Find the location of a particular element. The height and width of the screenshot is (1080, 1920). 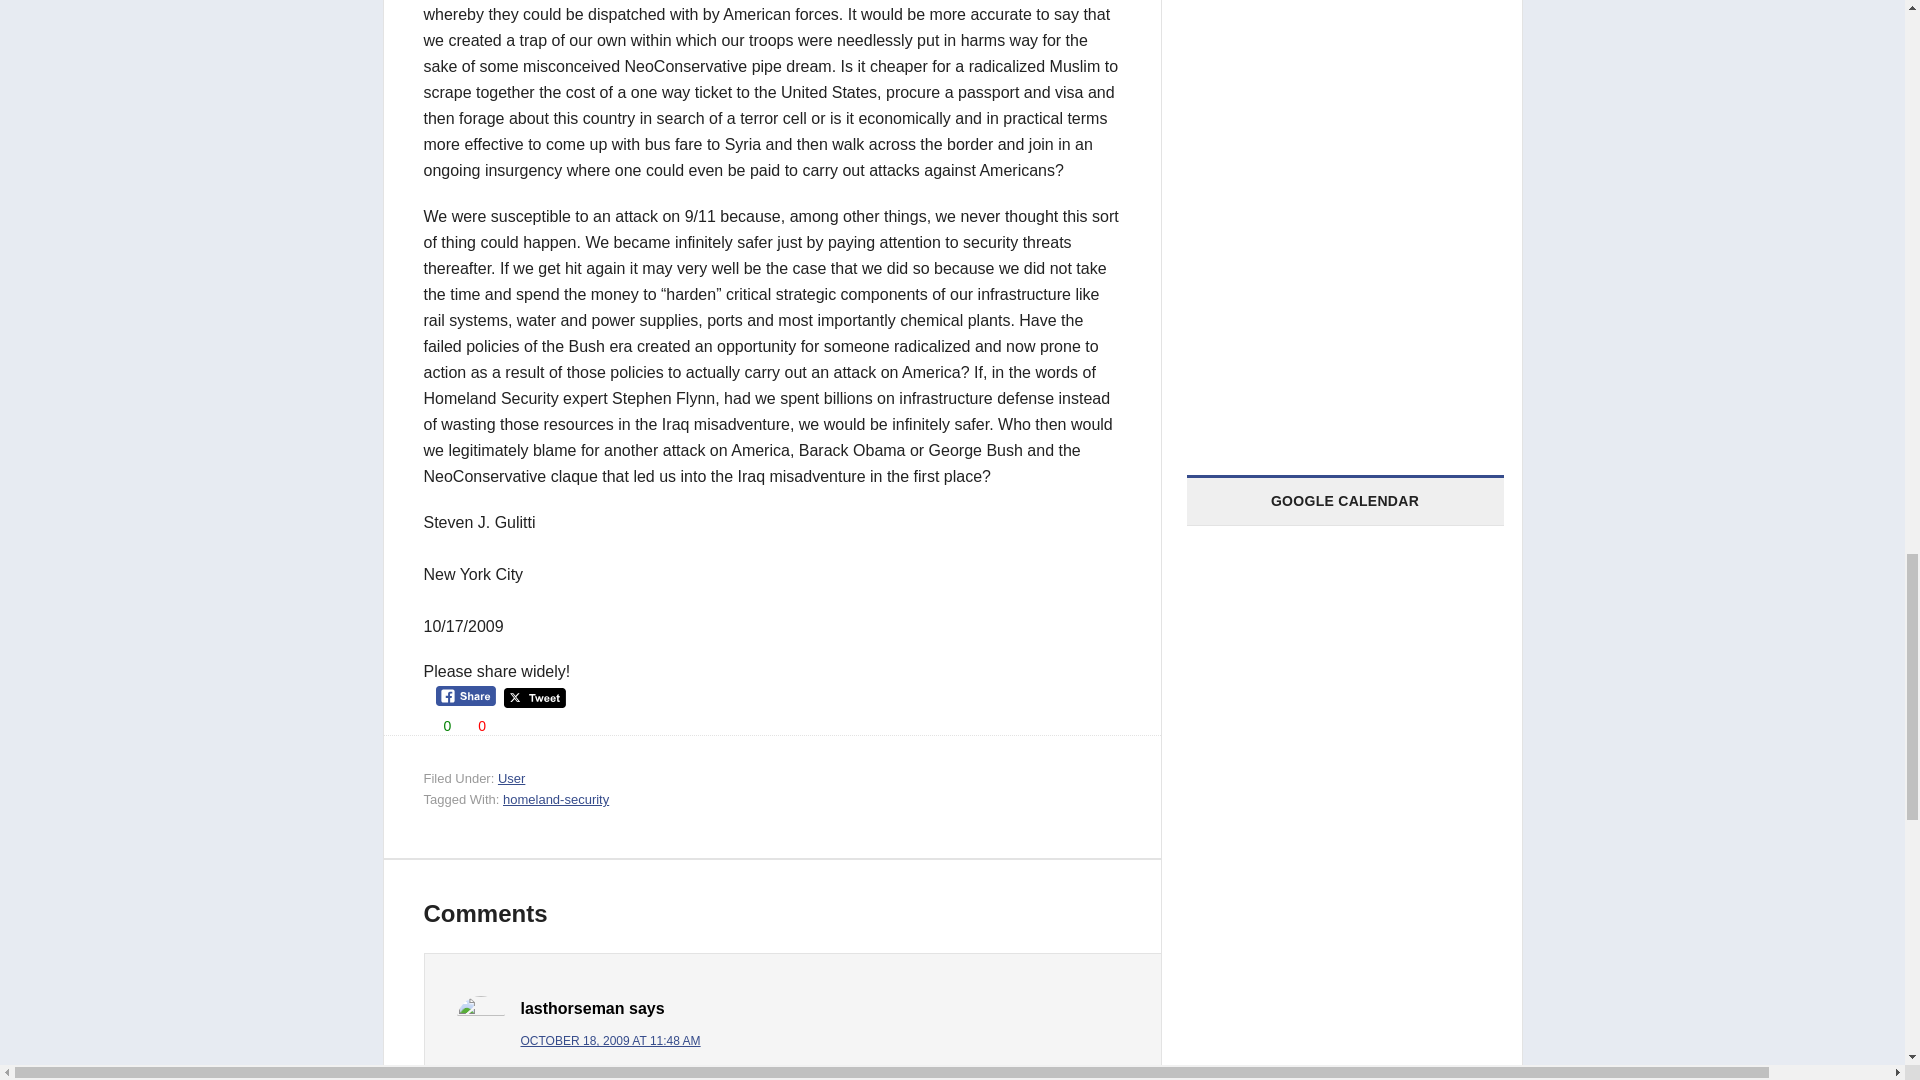

Tweet is located at coordinates (534, 698).